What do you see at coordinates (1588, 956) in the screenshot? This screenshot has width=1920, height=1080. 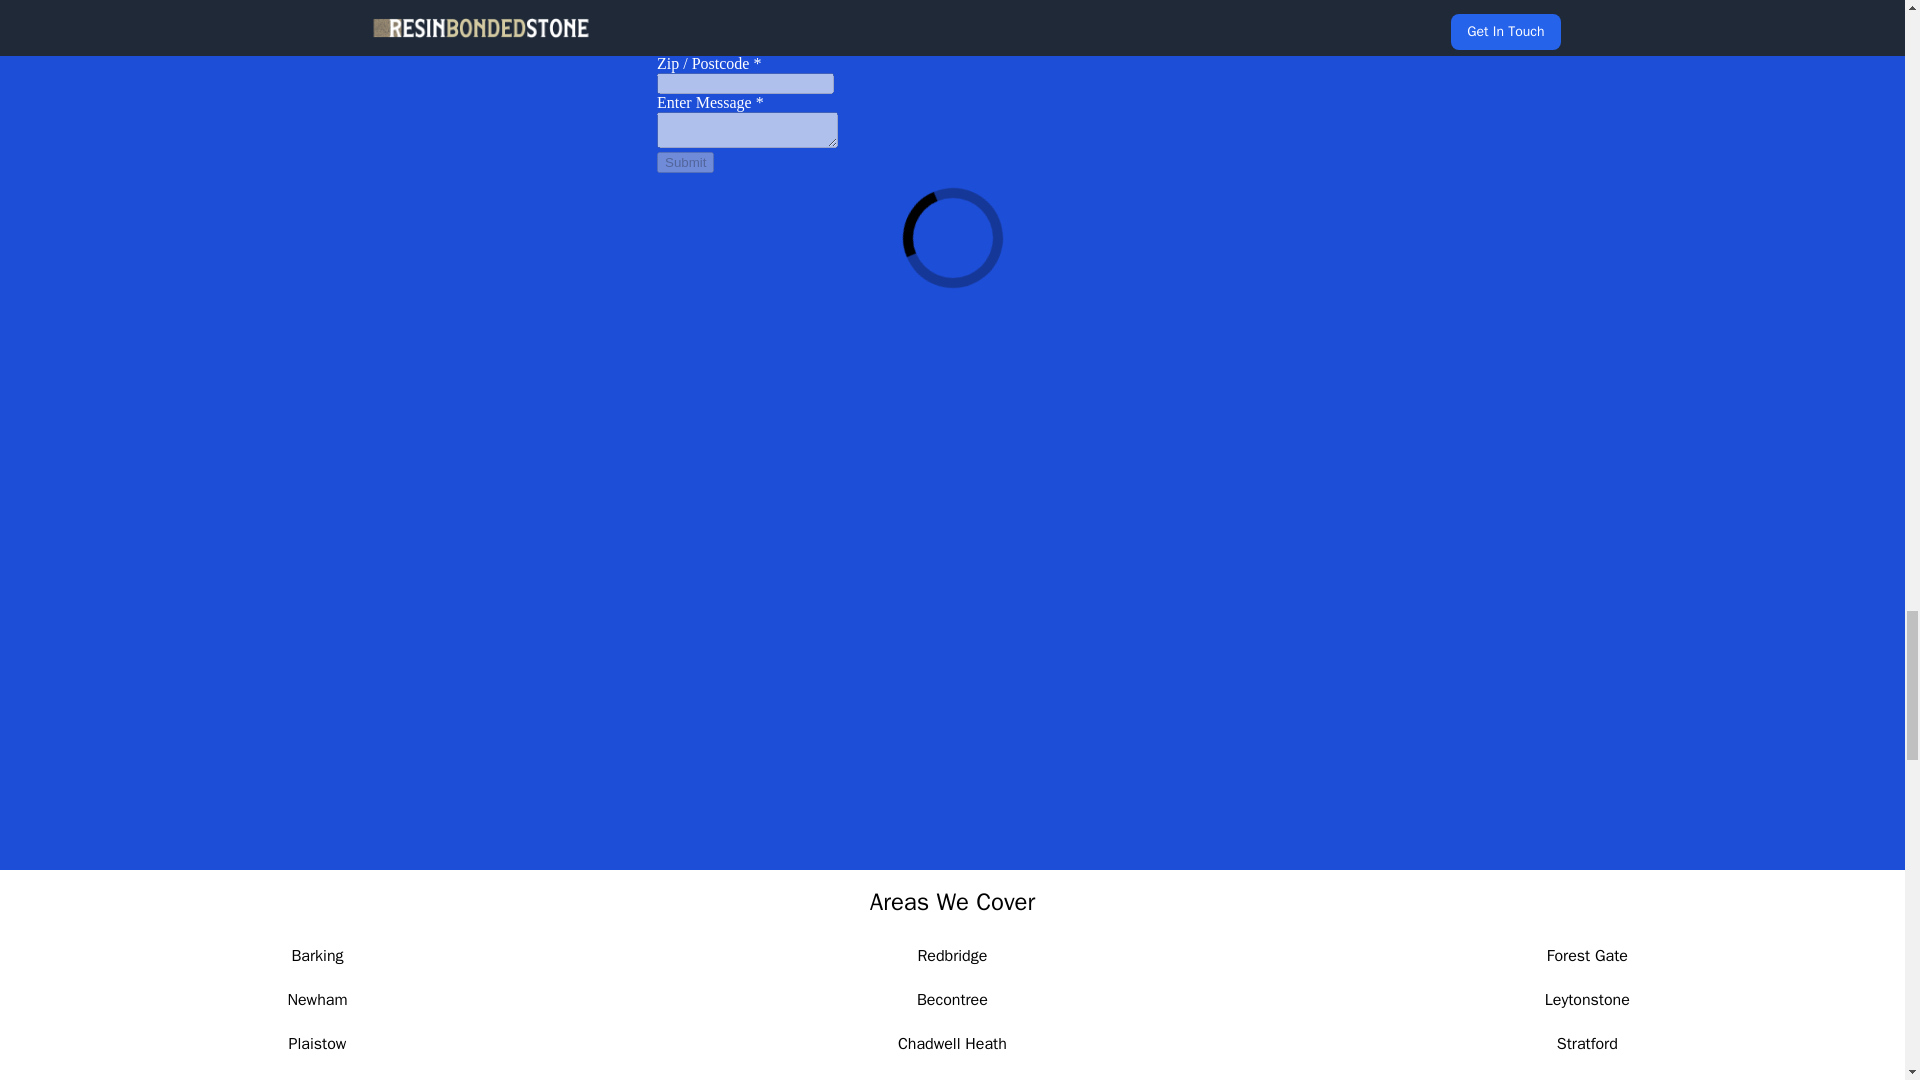 I see `Forest Gate` at bounding box center [1588, 956].